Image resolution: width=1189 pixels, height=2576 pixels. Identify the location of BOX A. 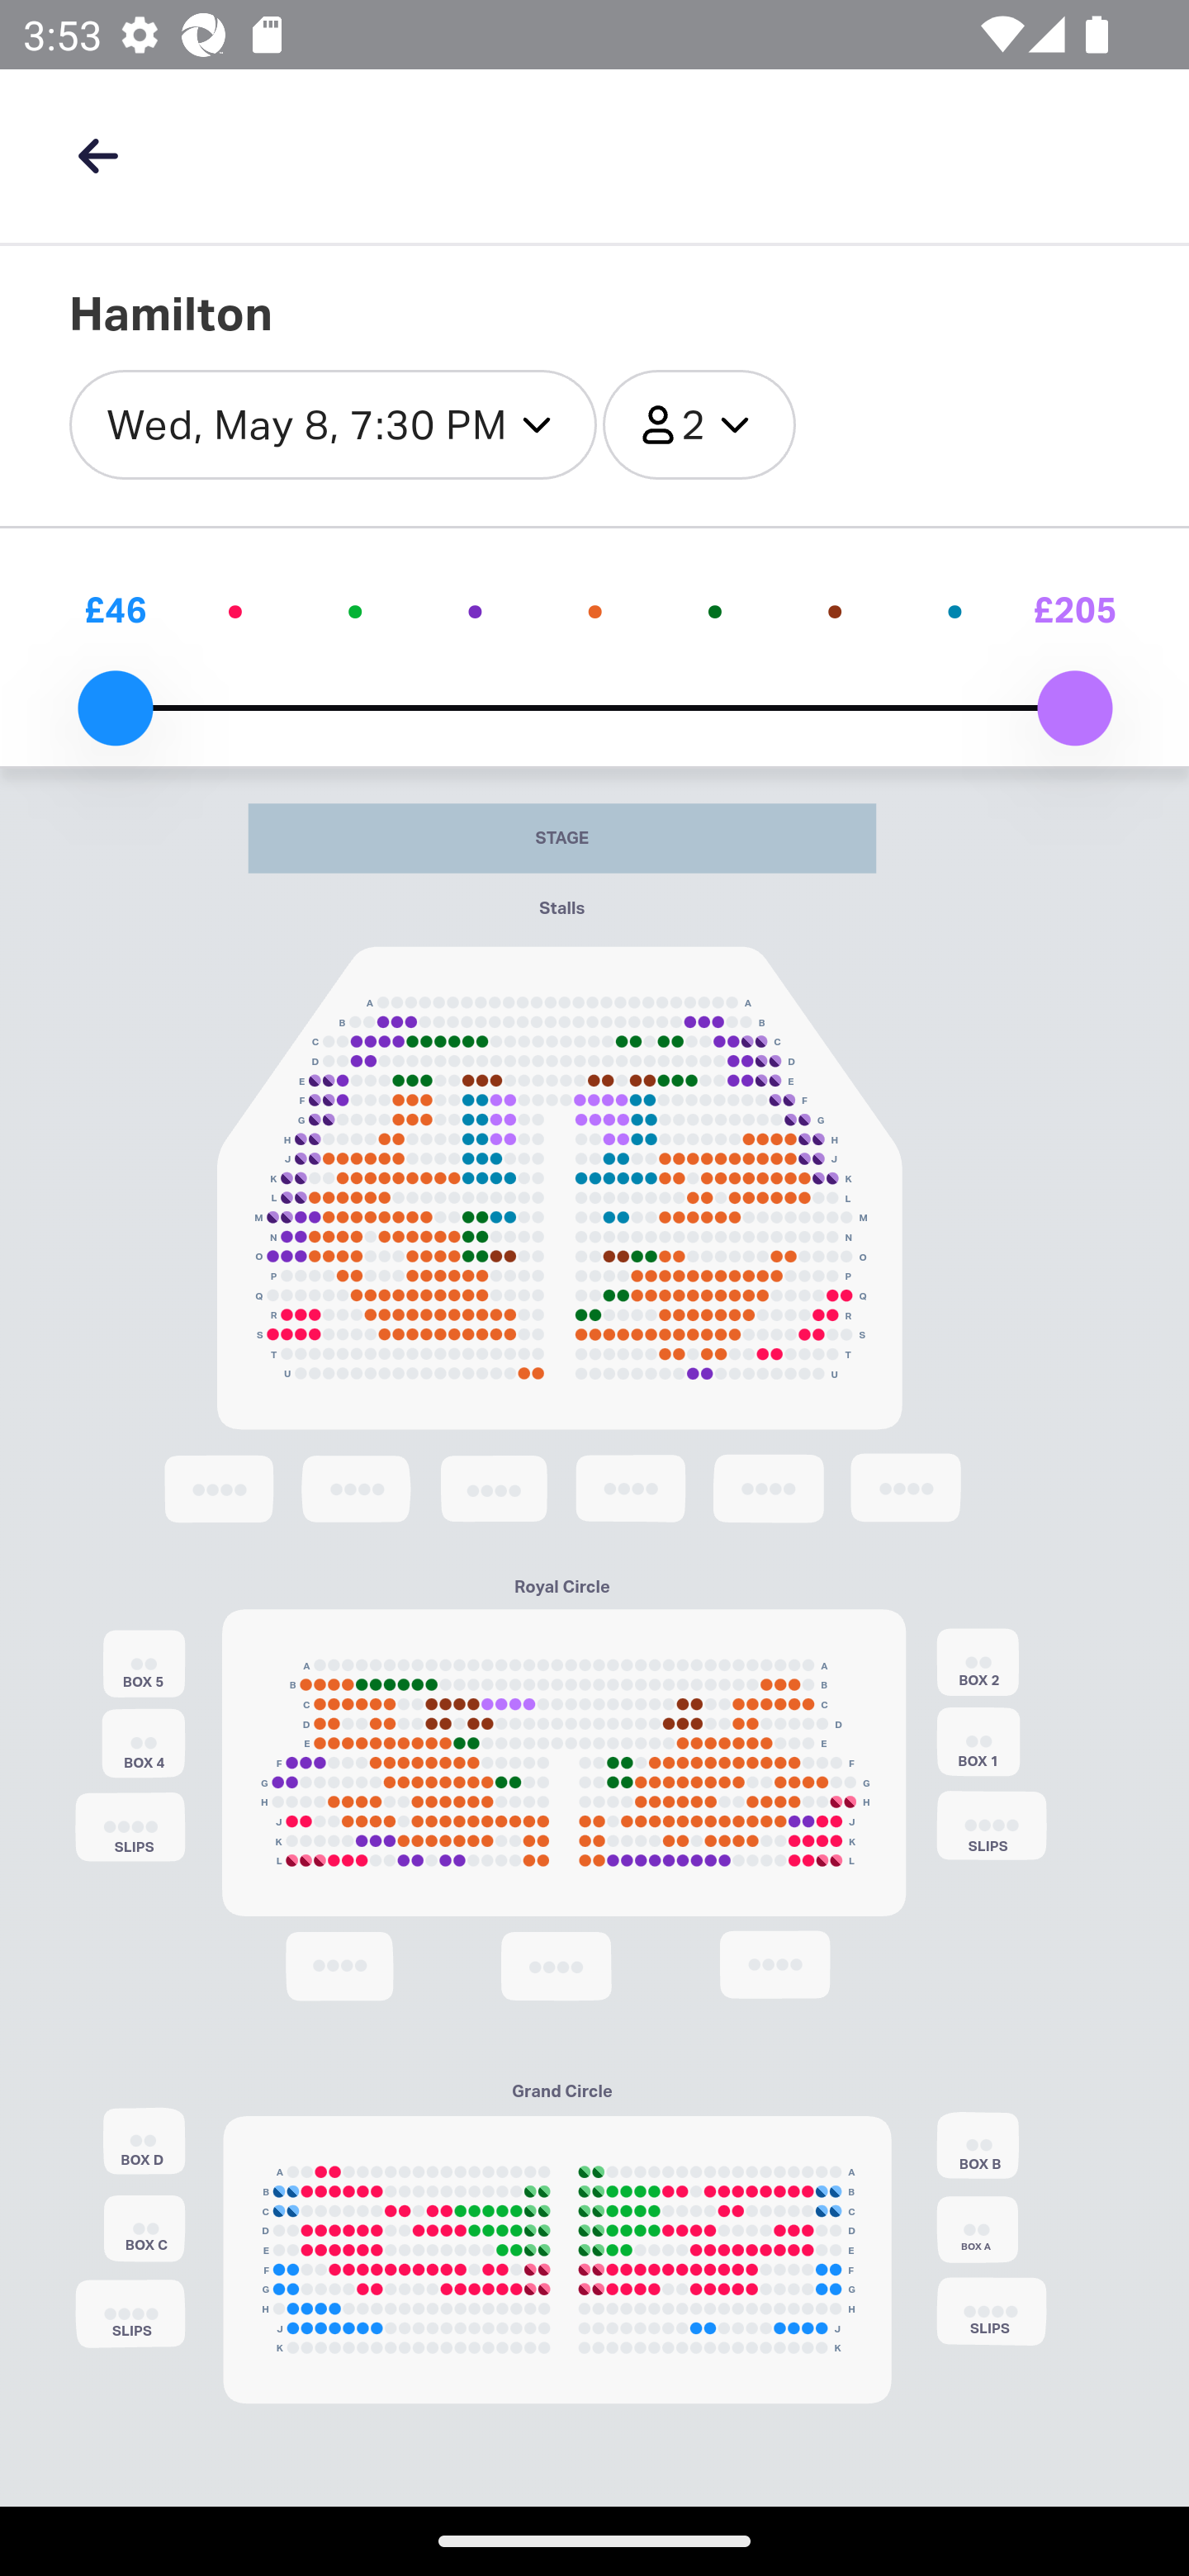
(978, 2229).